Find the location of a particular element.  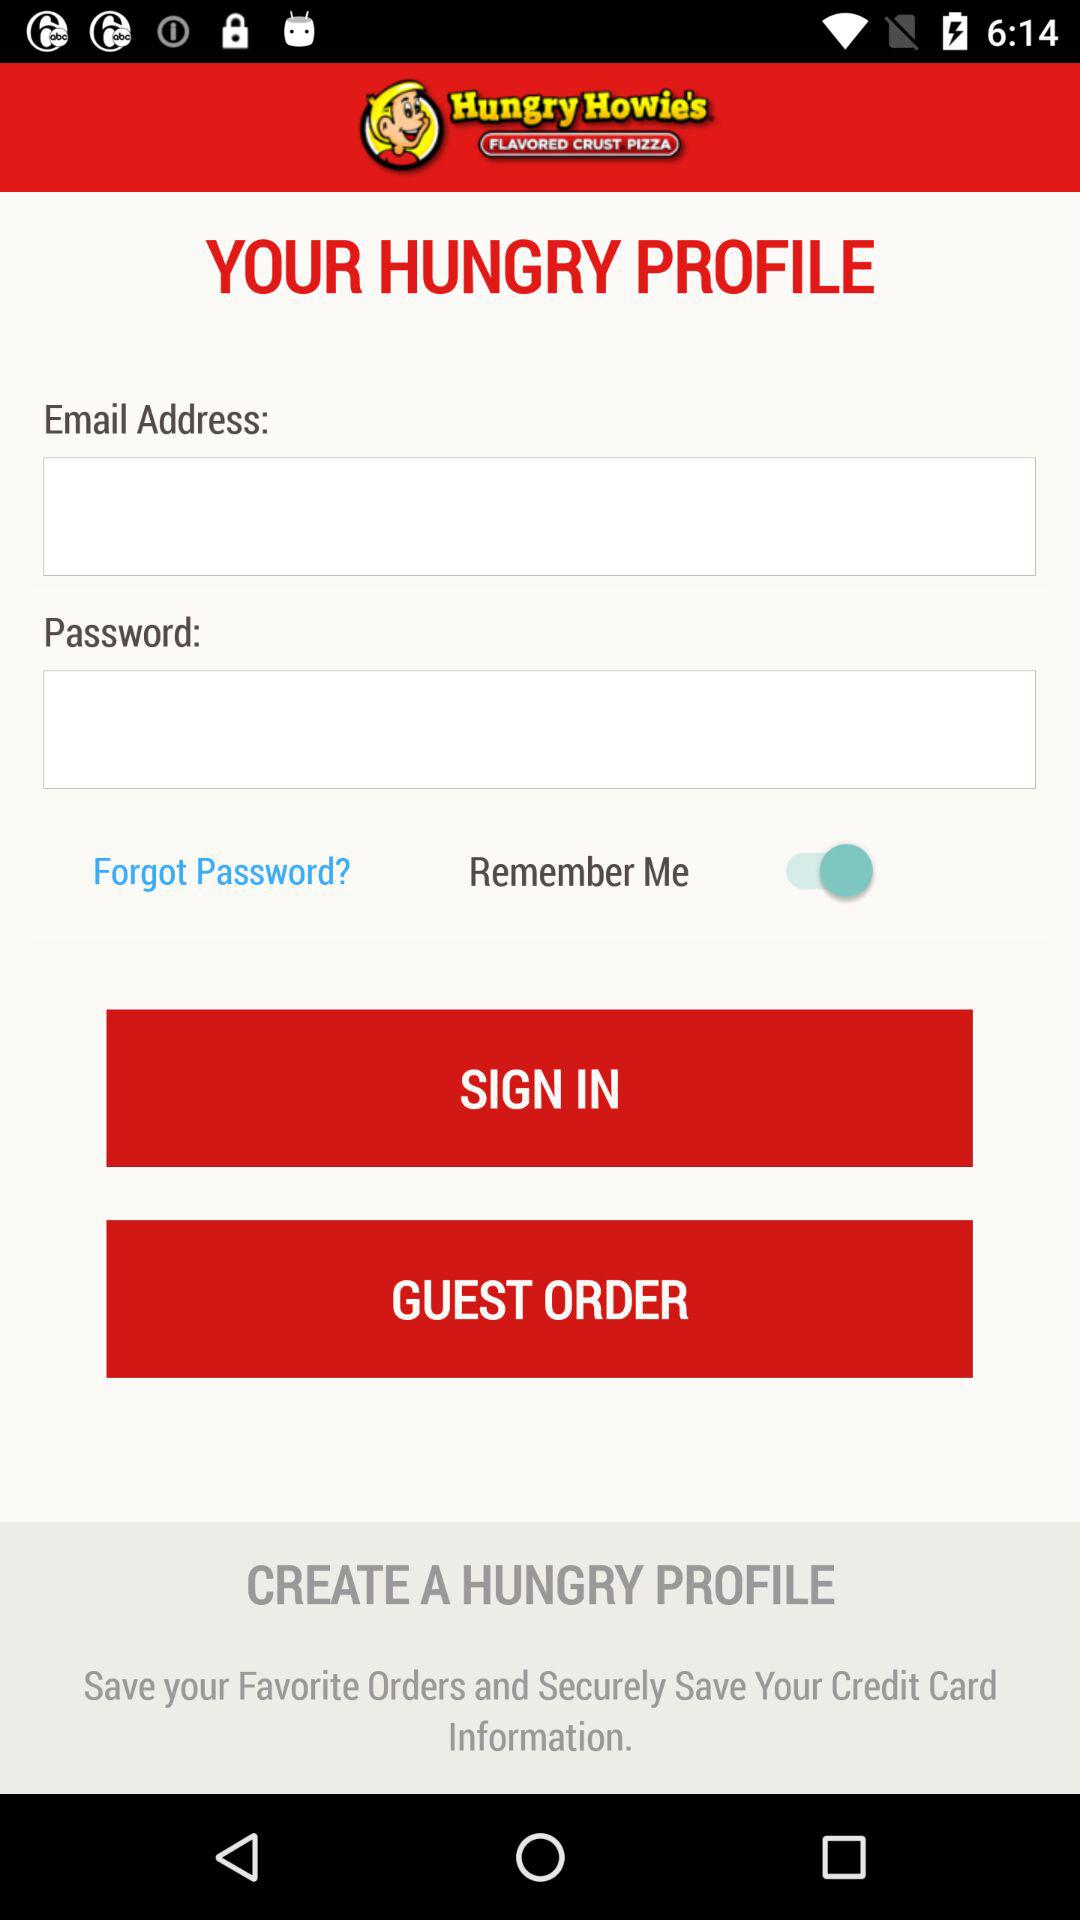

enter your password is located at coordinates (539, 730).